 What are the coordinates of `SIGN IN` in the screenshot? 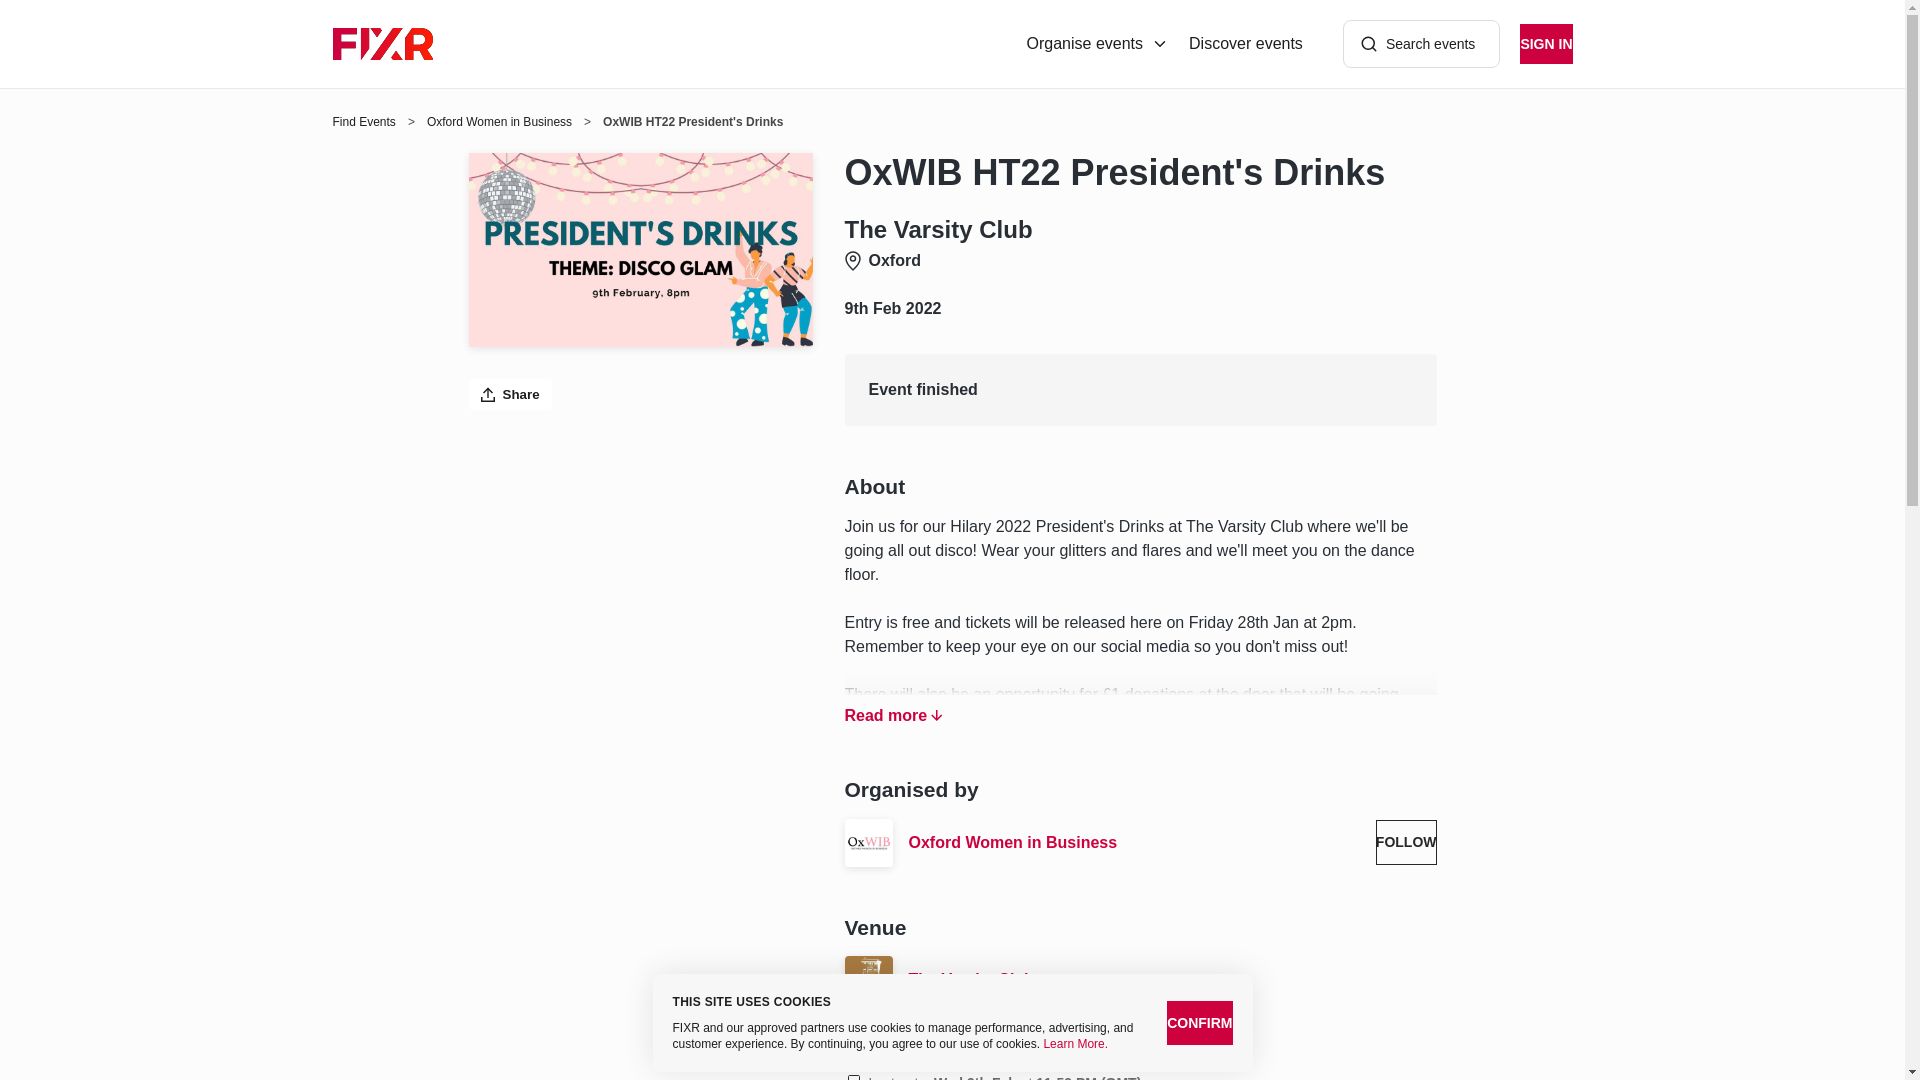 It's located at (1546, 44).